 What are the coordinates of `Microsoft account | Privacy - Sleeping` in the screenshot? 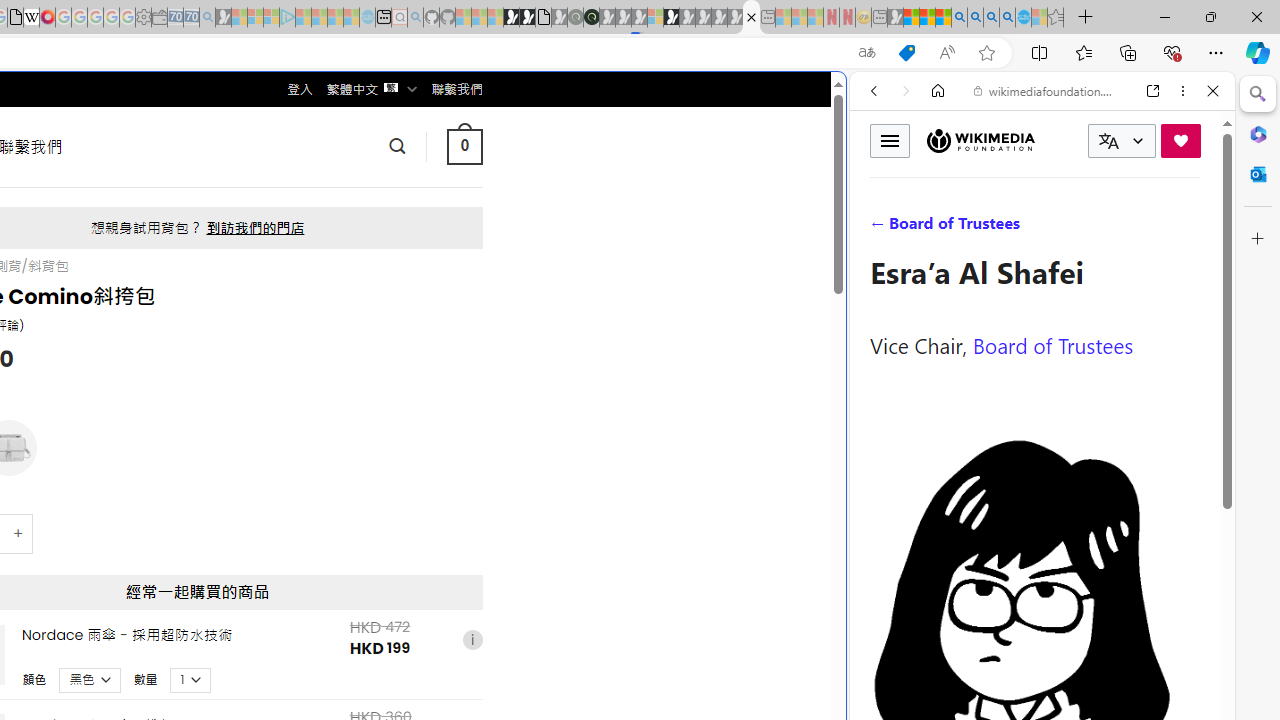 It's located at (271, 18).